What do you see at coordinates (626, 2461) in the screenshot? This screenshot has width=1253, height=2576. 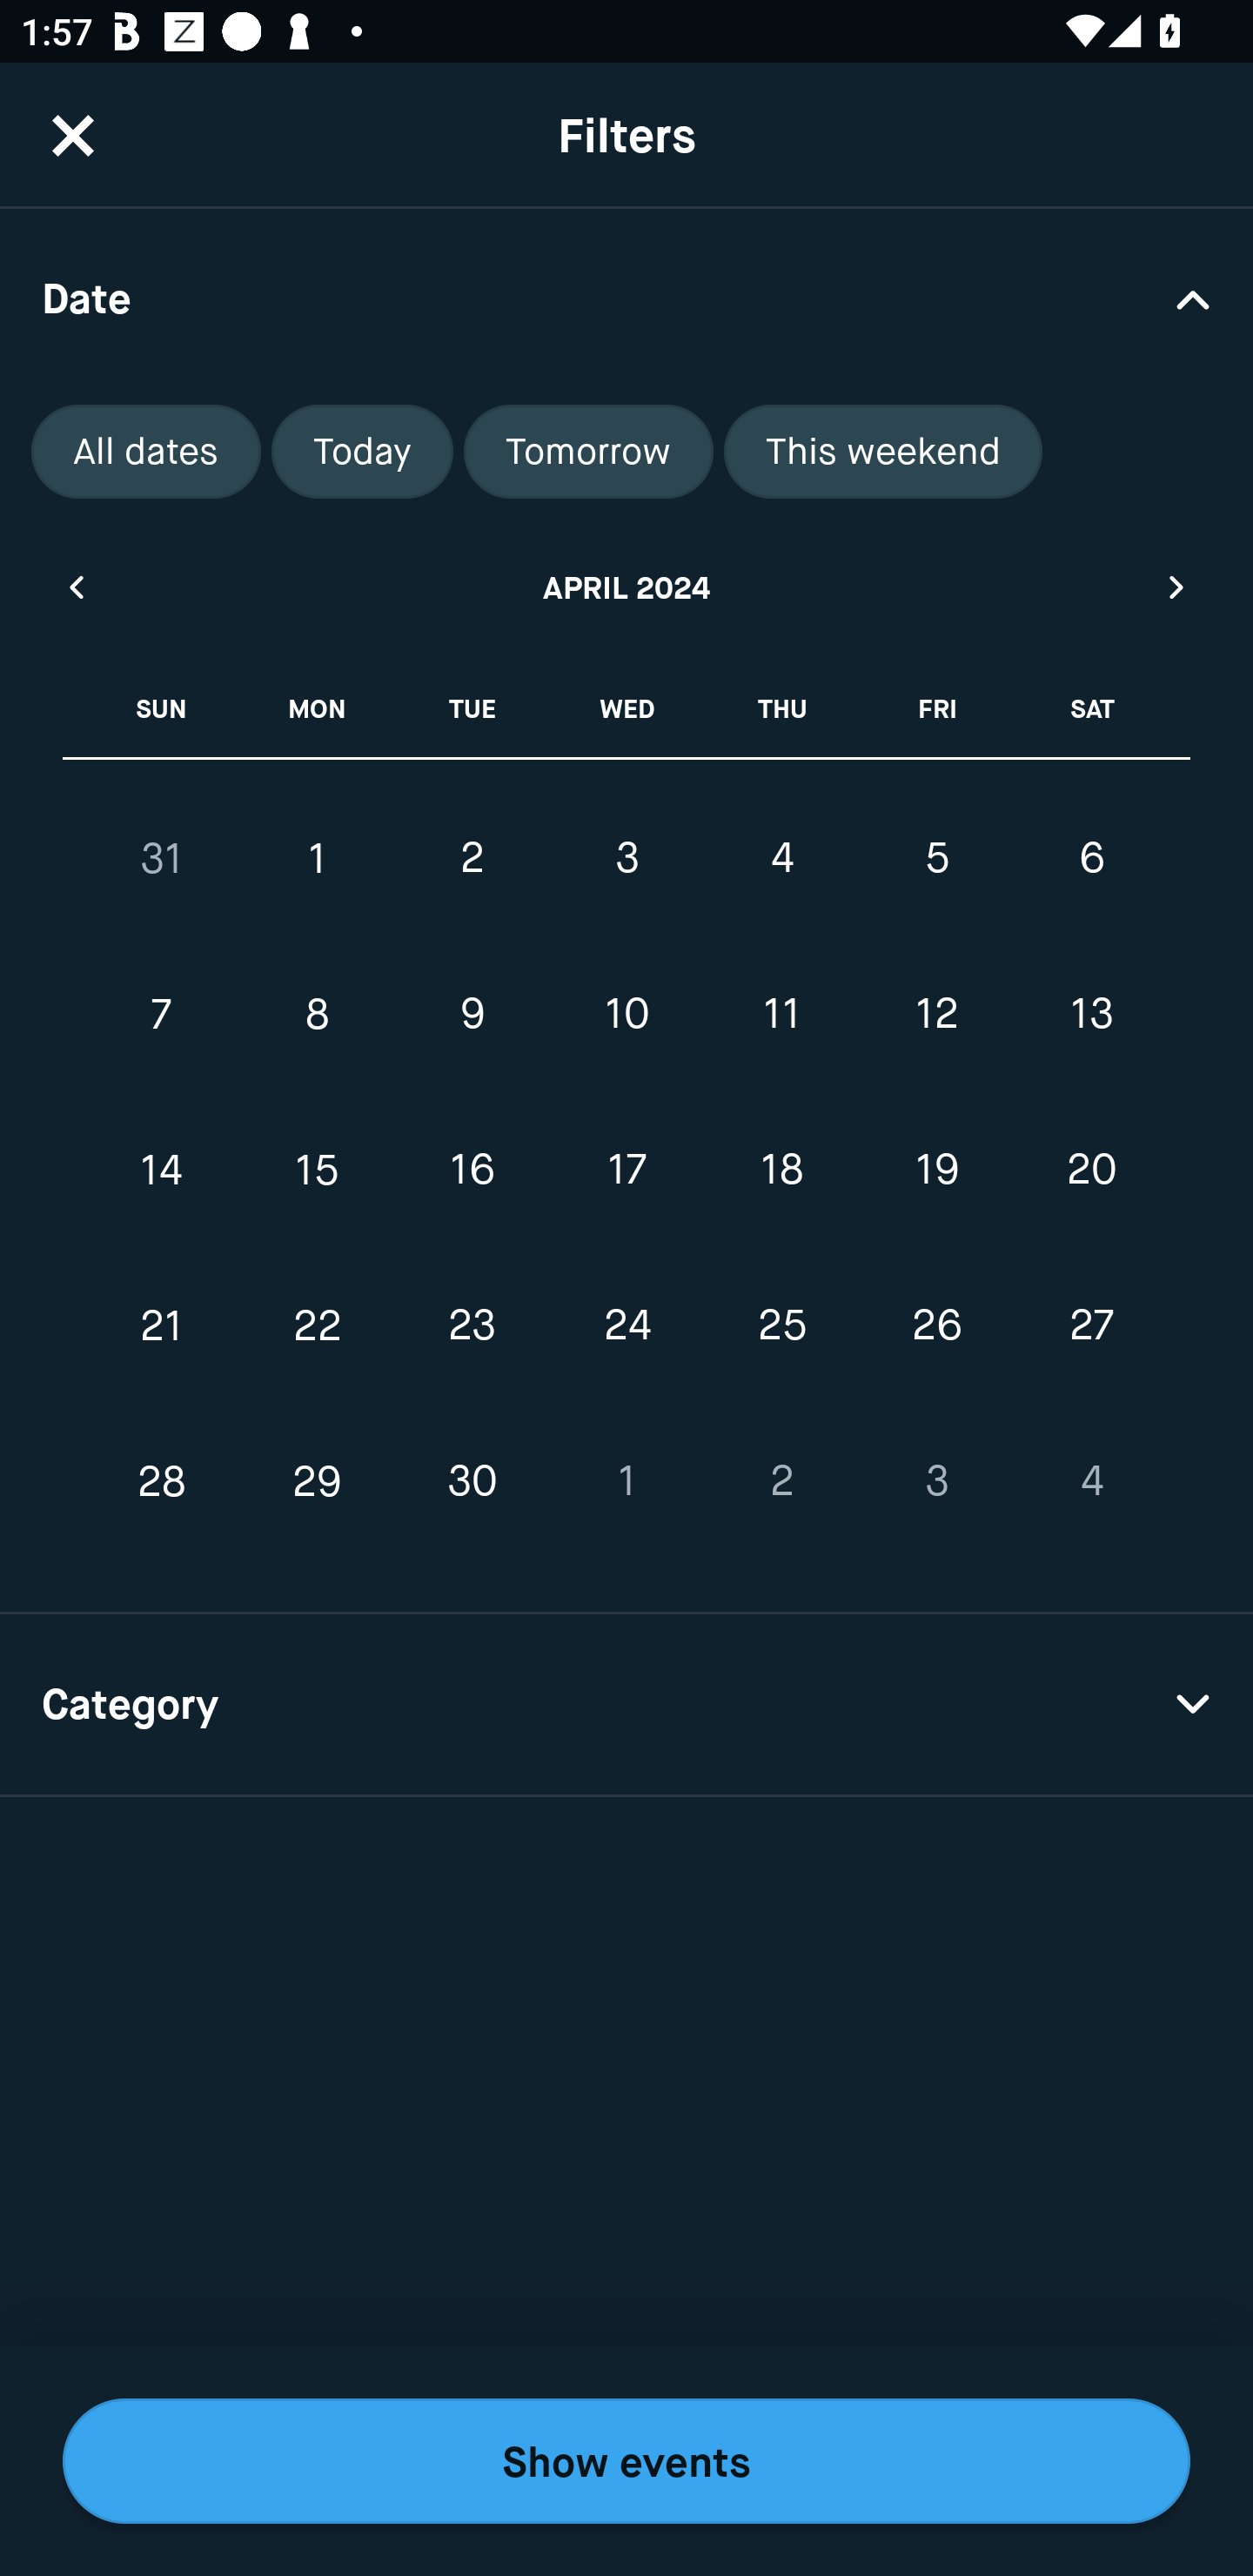 I see `Show events` at bounding box center [626, 2461].